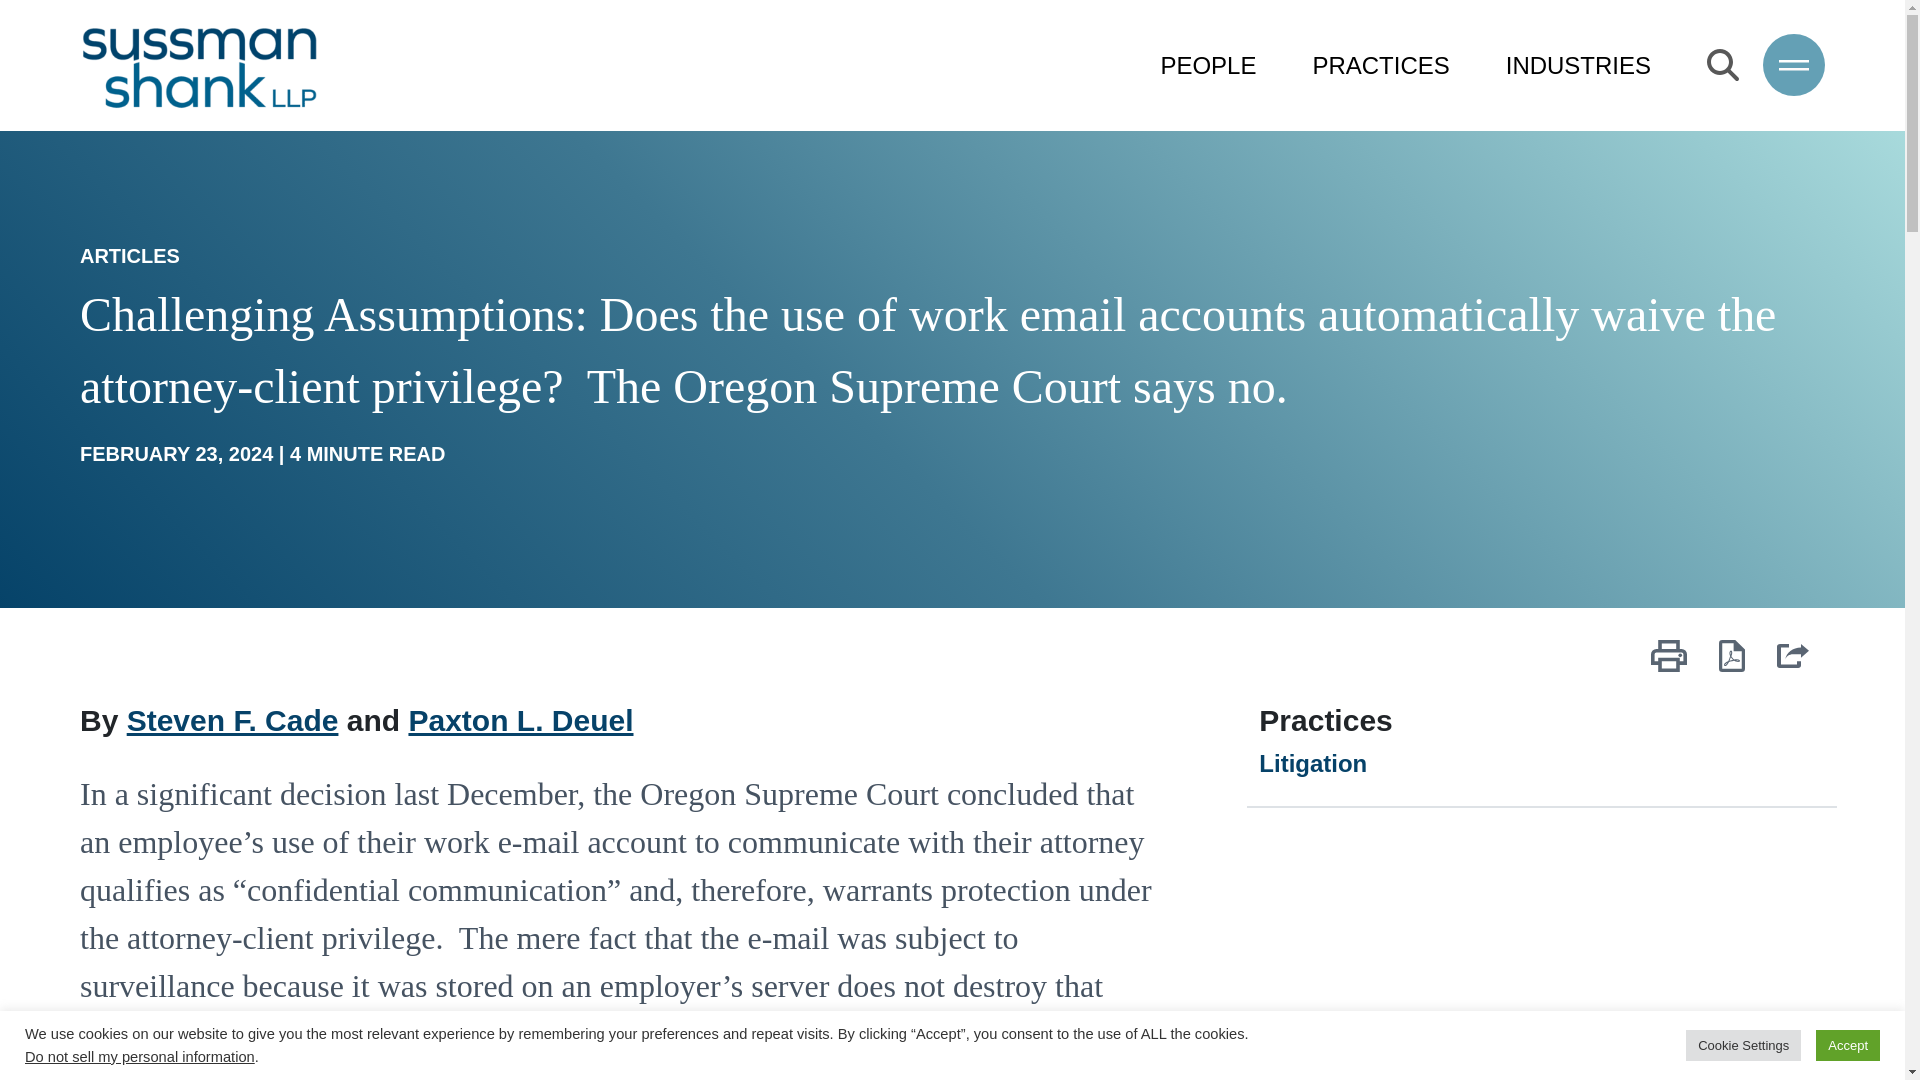 This screenshot has height=1080, width=1920. What do you see at coordinates (1578, 66) in the screenshot?
I see `INDUSTRIES` at bounding box center [1578, 66].